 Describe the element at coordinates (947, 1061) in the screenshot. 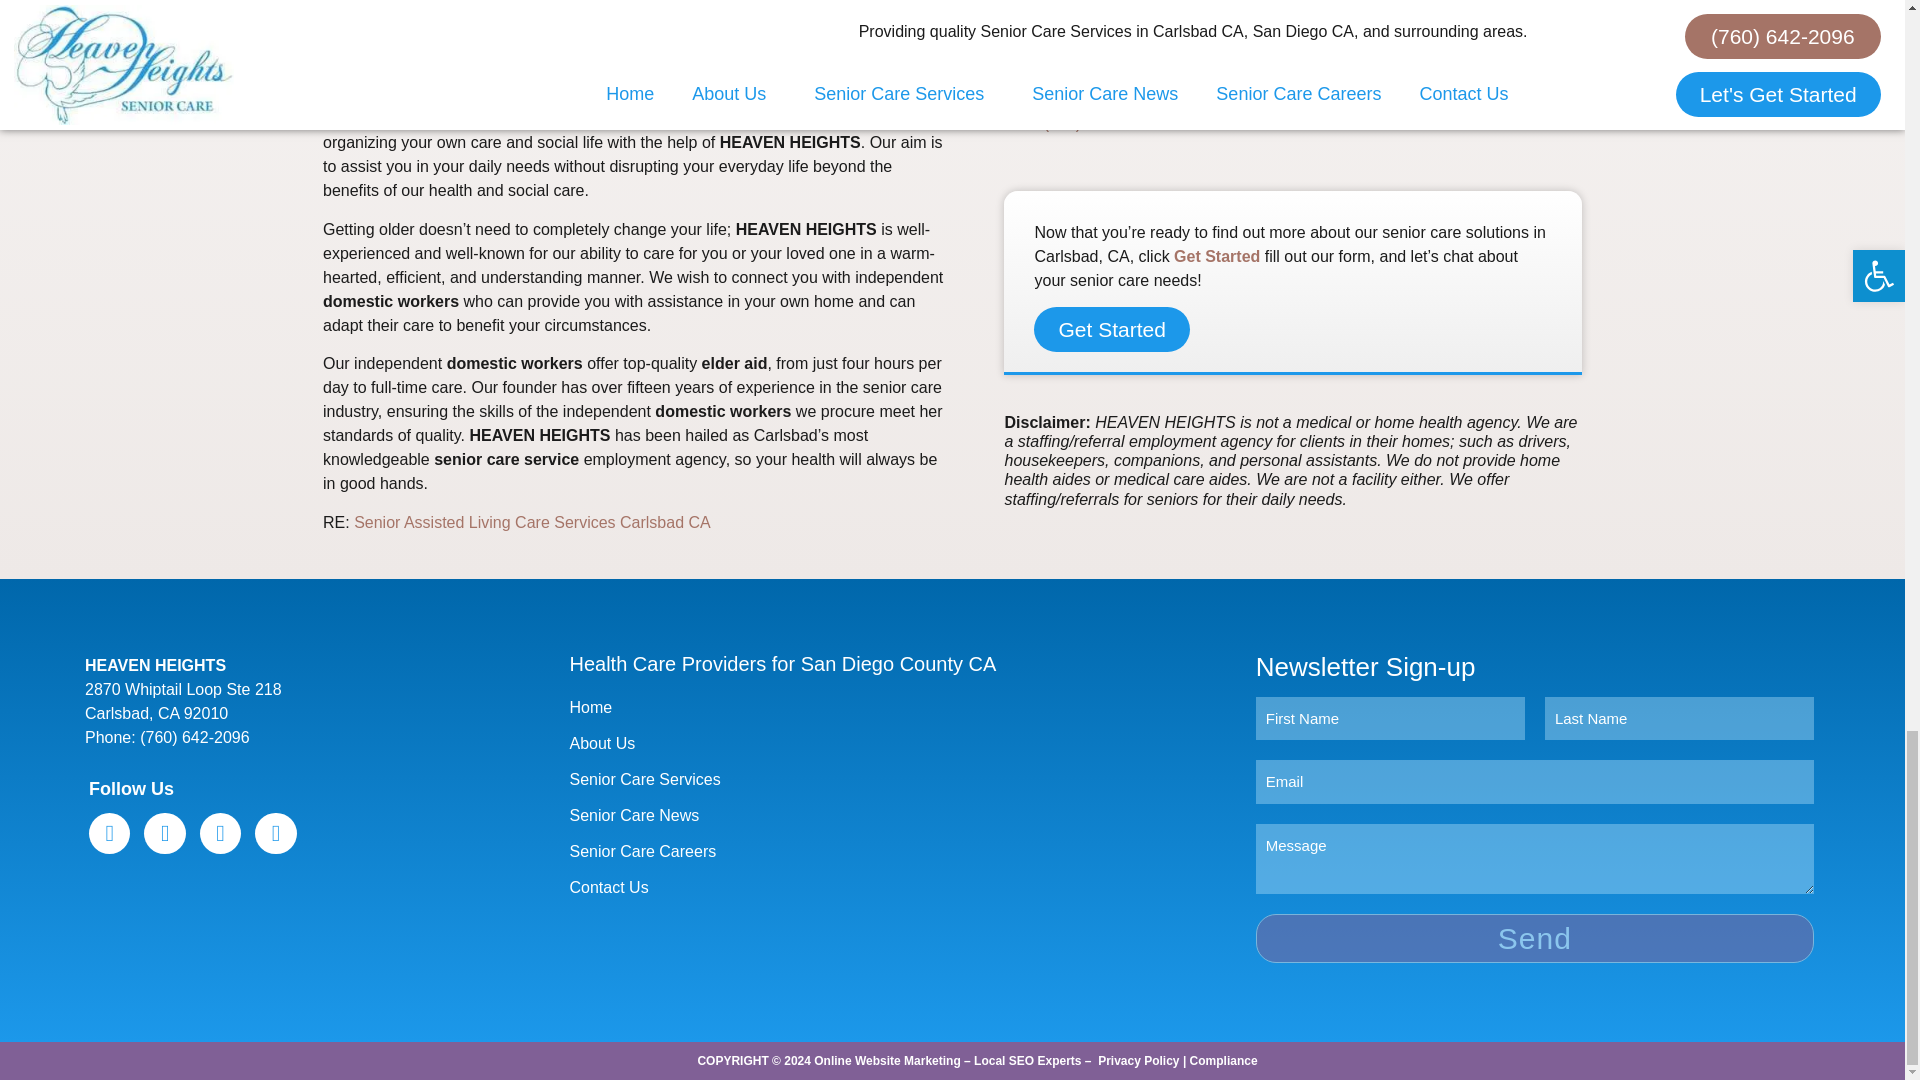

I see `Online Website Marketing - Local SEO Experts` at that location.